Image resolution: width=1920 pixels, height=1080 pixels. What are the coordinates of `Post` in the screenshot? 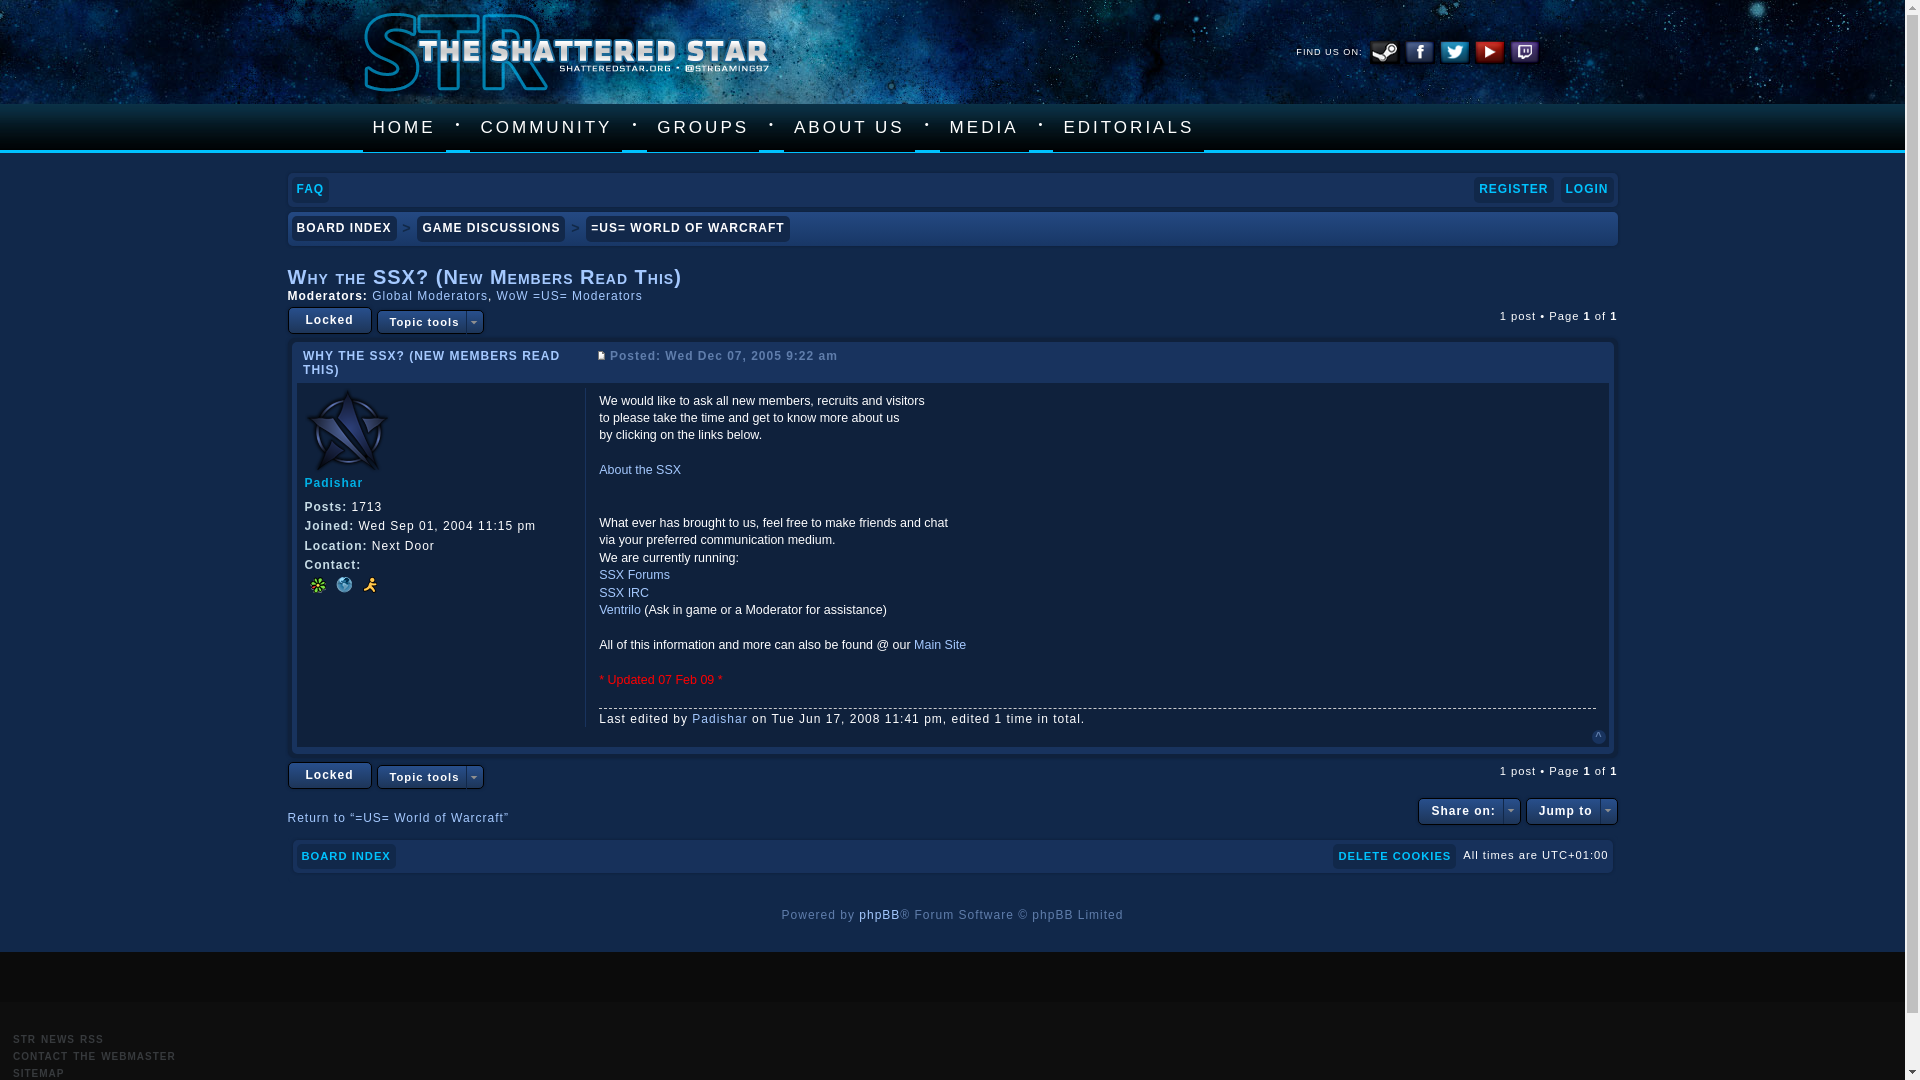 It's located at (600, 354).